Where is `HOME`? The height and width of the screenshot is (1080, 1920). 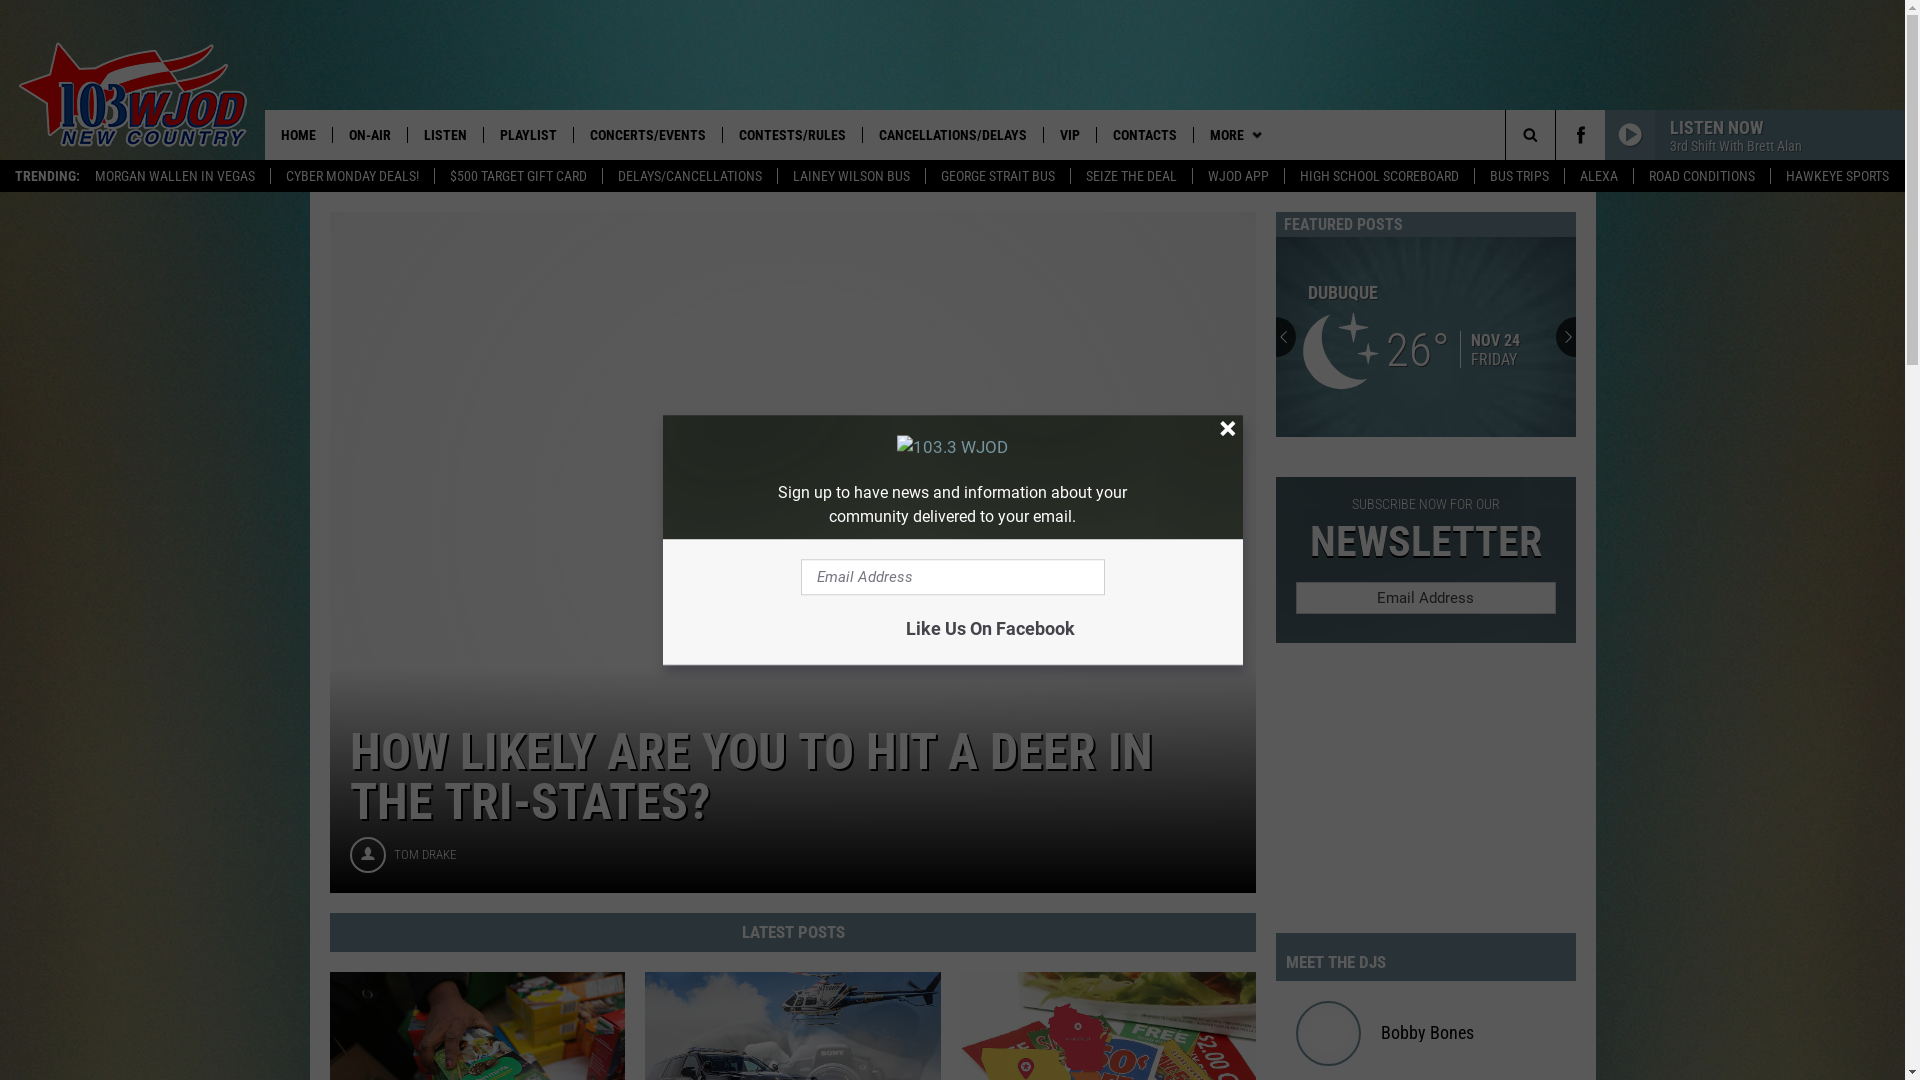
HOME is located at coordinates (298, 135).